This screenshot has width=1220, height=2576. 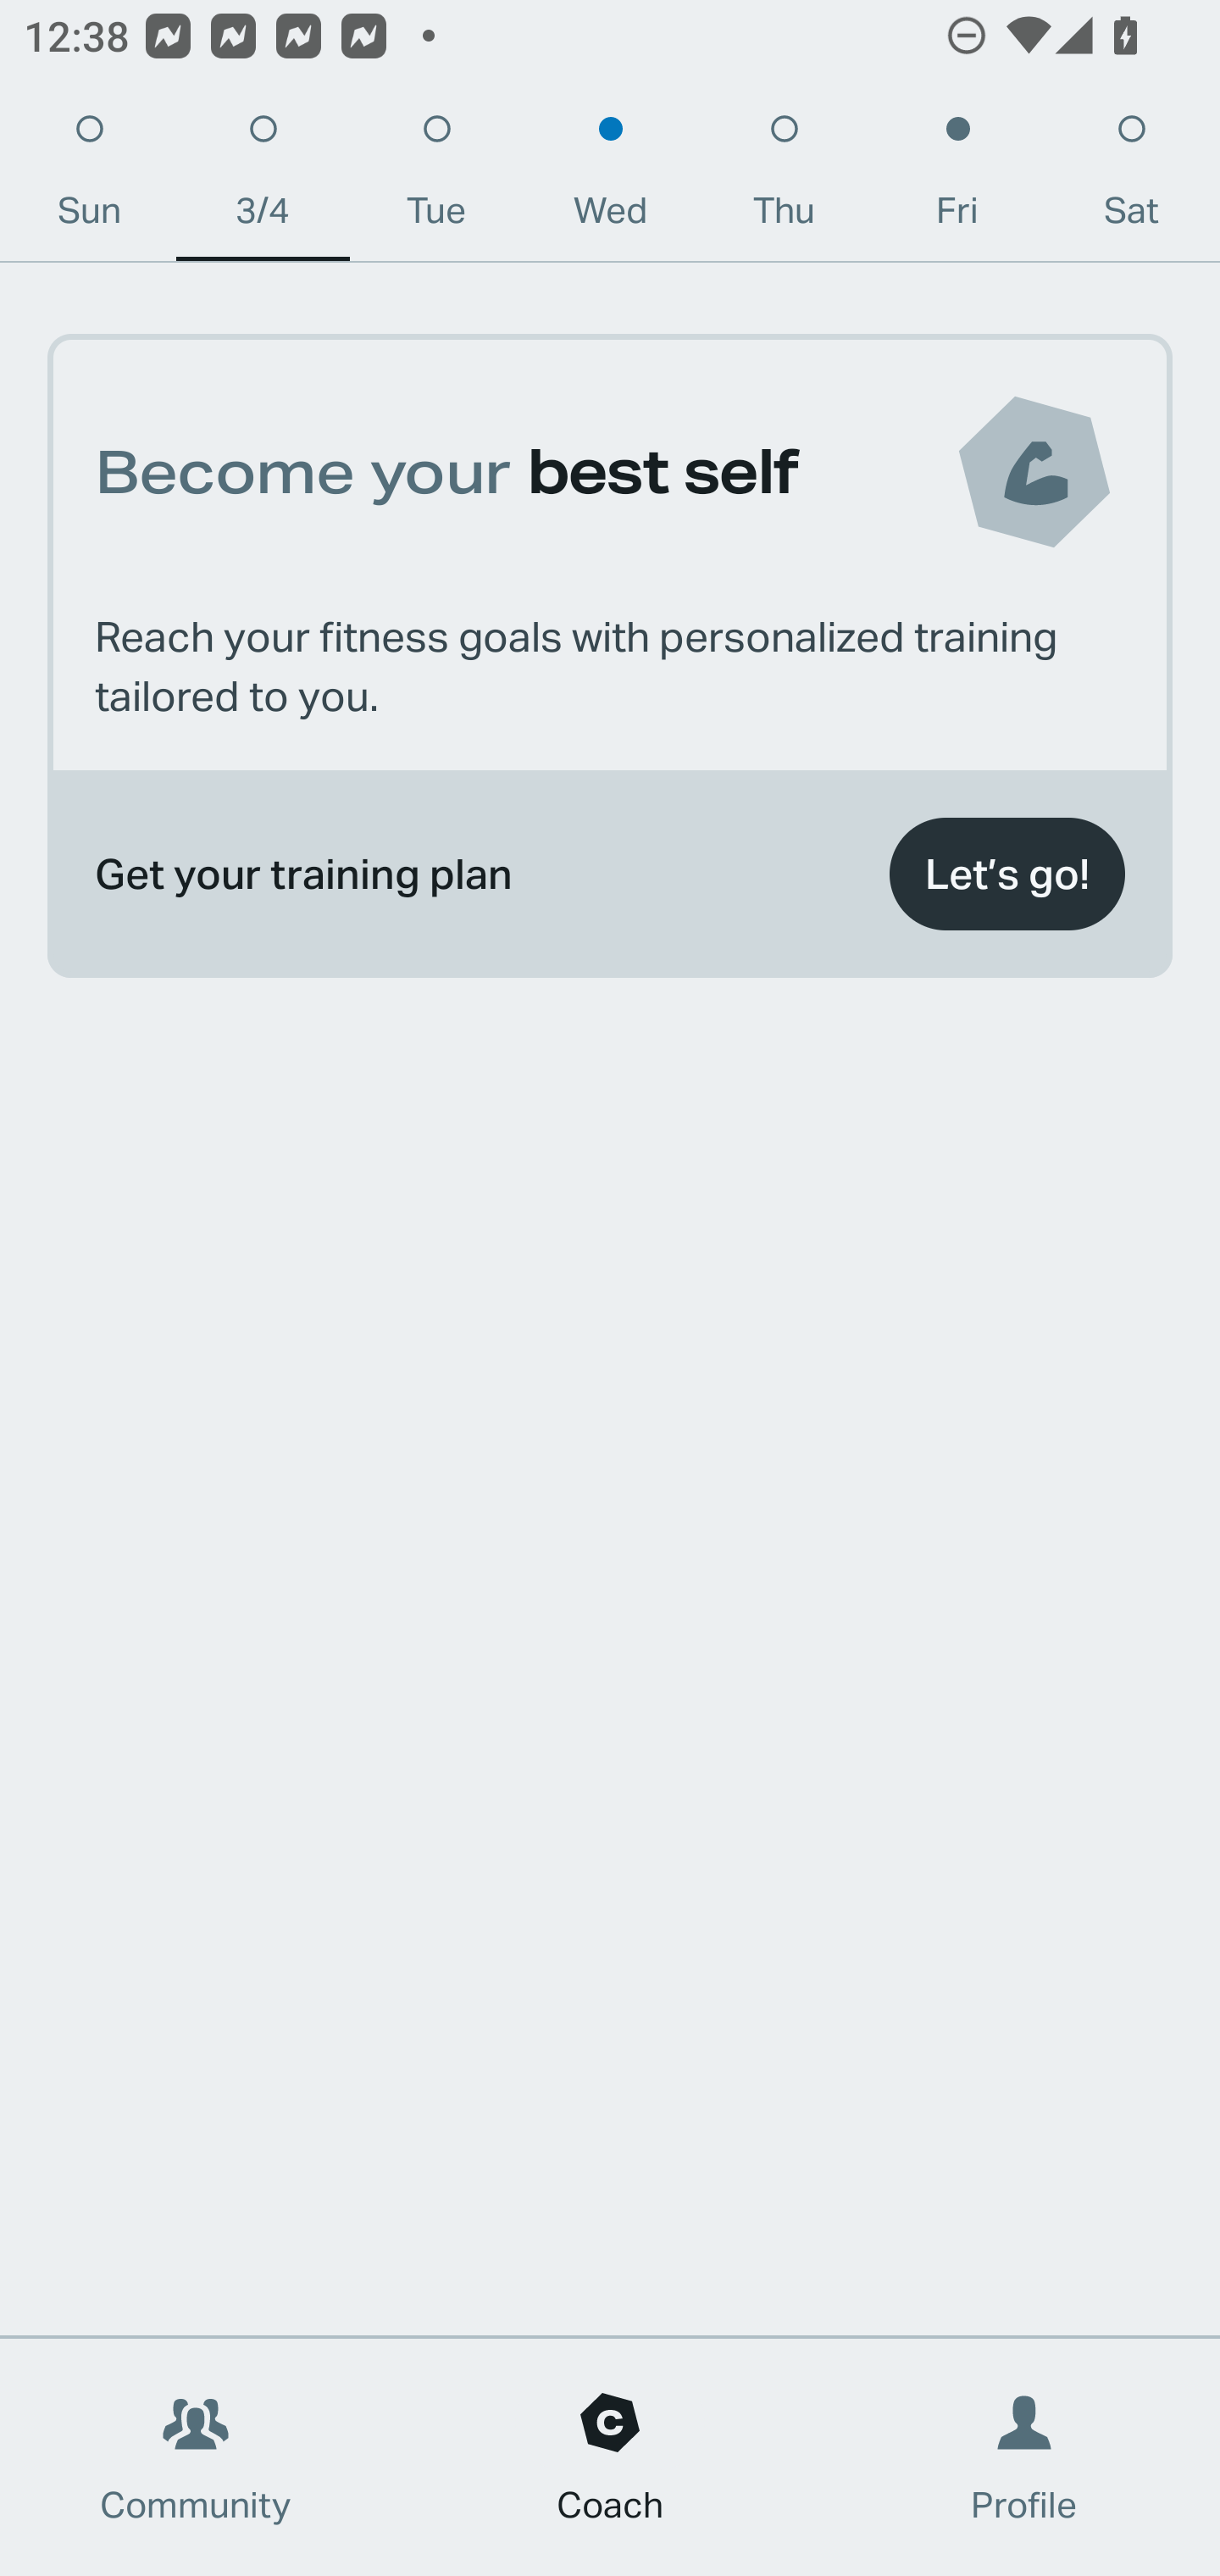 What do you see at coordinates (1006, 874) in the screenshot?
I see `Let’s go!` at bounding box center [1006, 874].